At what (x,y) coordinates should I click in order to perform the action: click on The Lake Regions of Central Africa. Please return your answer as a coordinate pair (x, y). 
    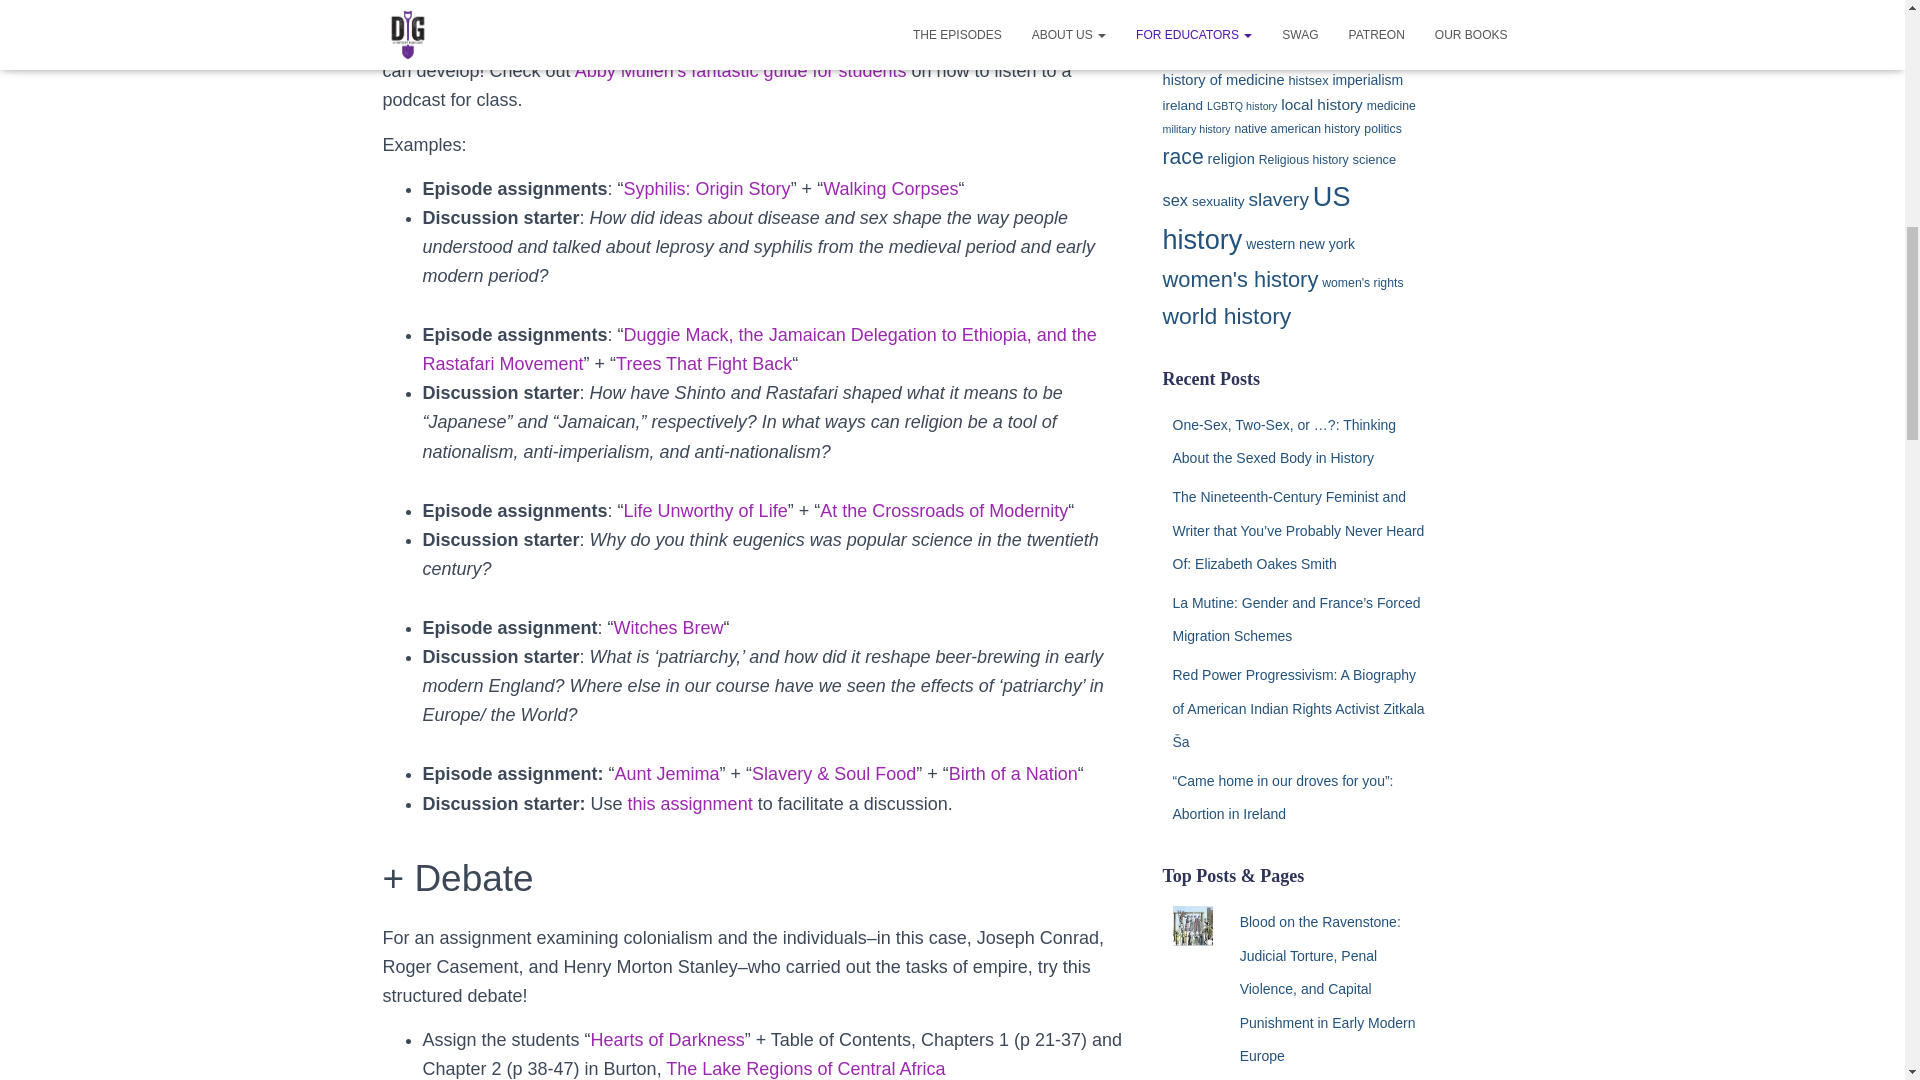
    Looking at the image, I should click on (805, 1068).